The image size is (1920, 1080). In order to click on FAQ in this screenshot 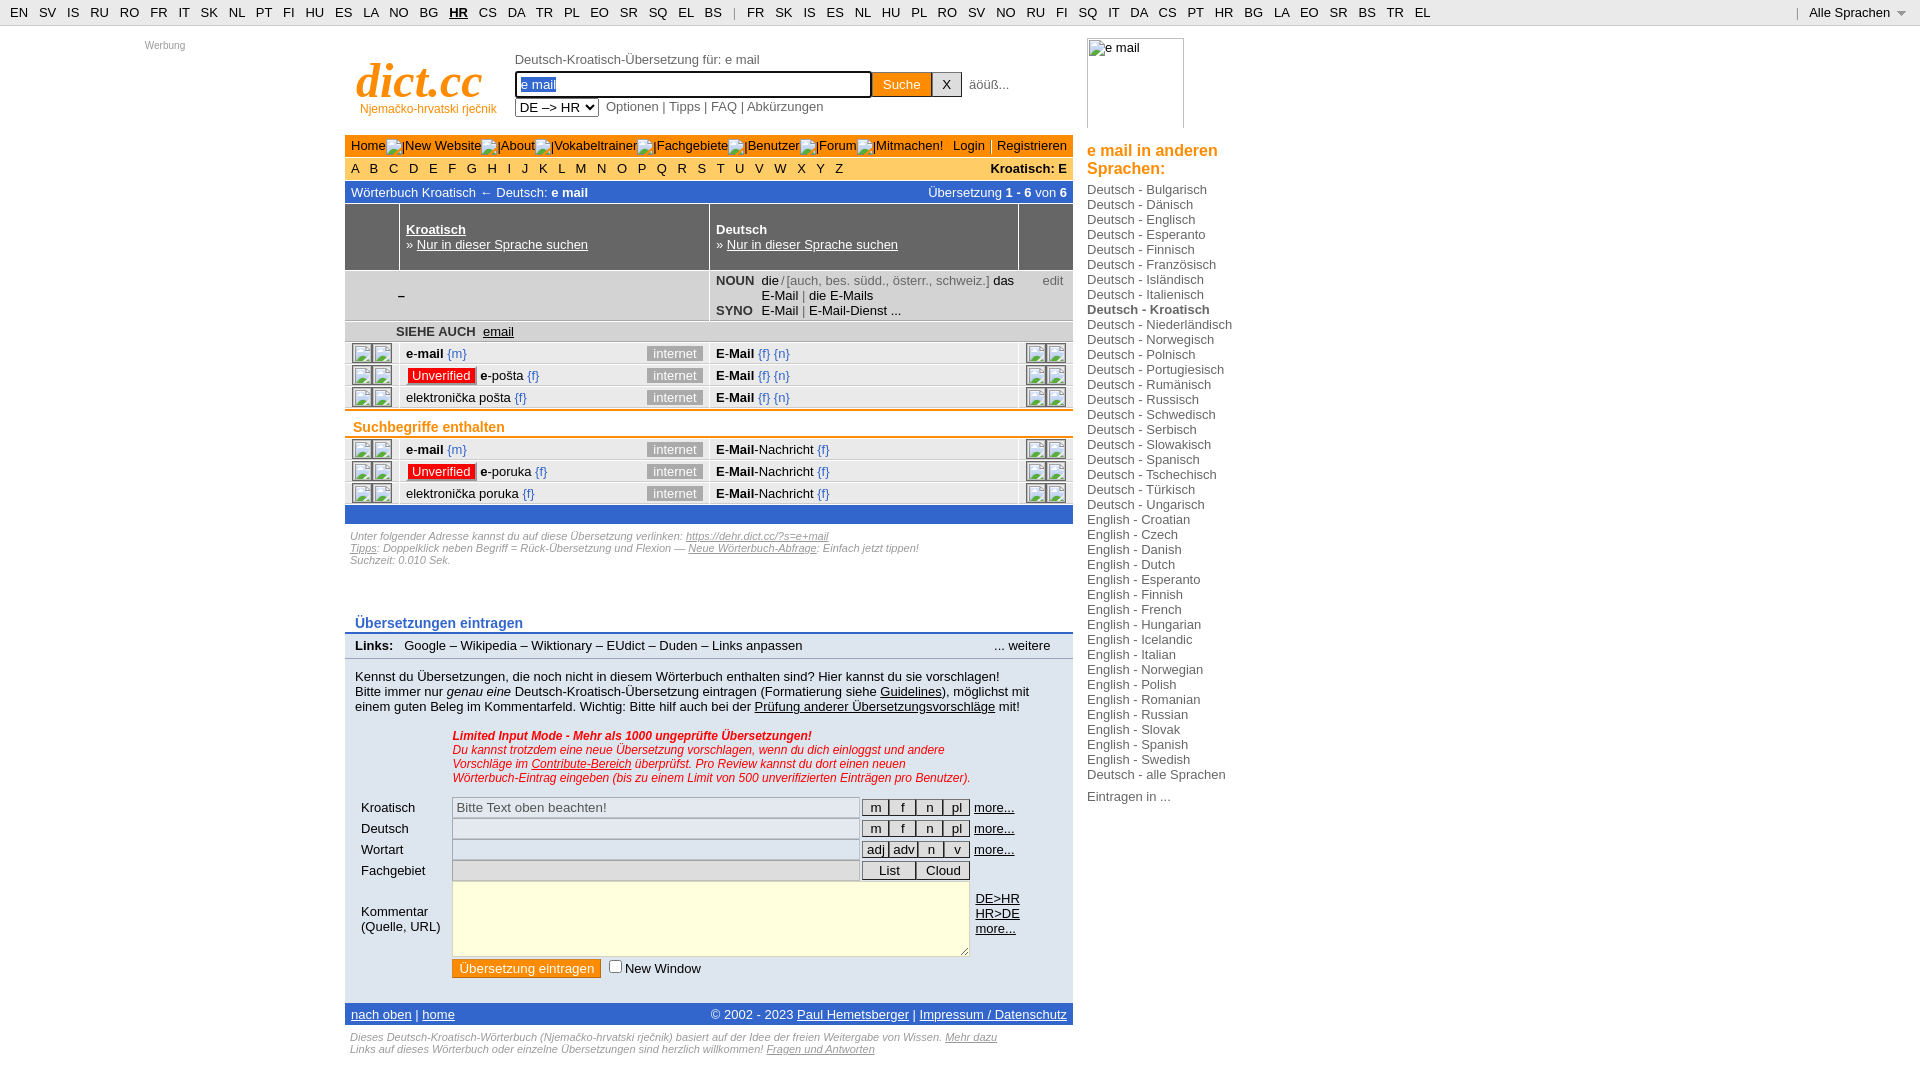, I will do `click(724, 106)`.